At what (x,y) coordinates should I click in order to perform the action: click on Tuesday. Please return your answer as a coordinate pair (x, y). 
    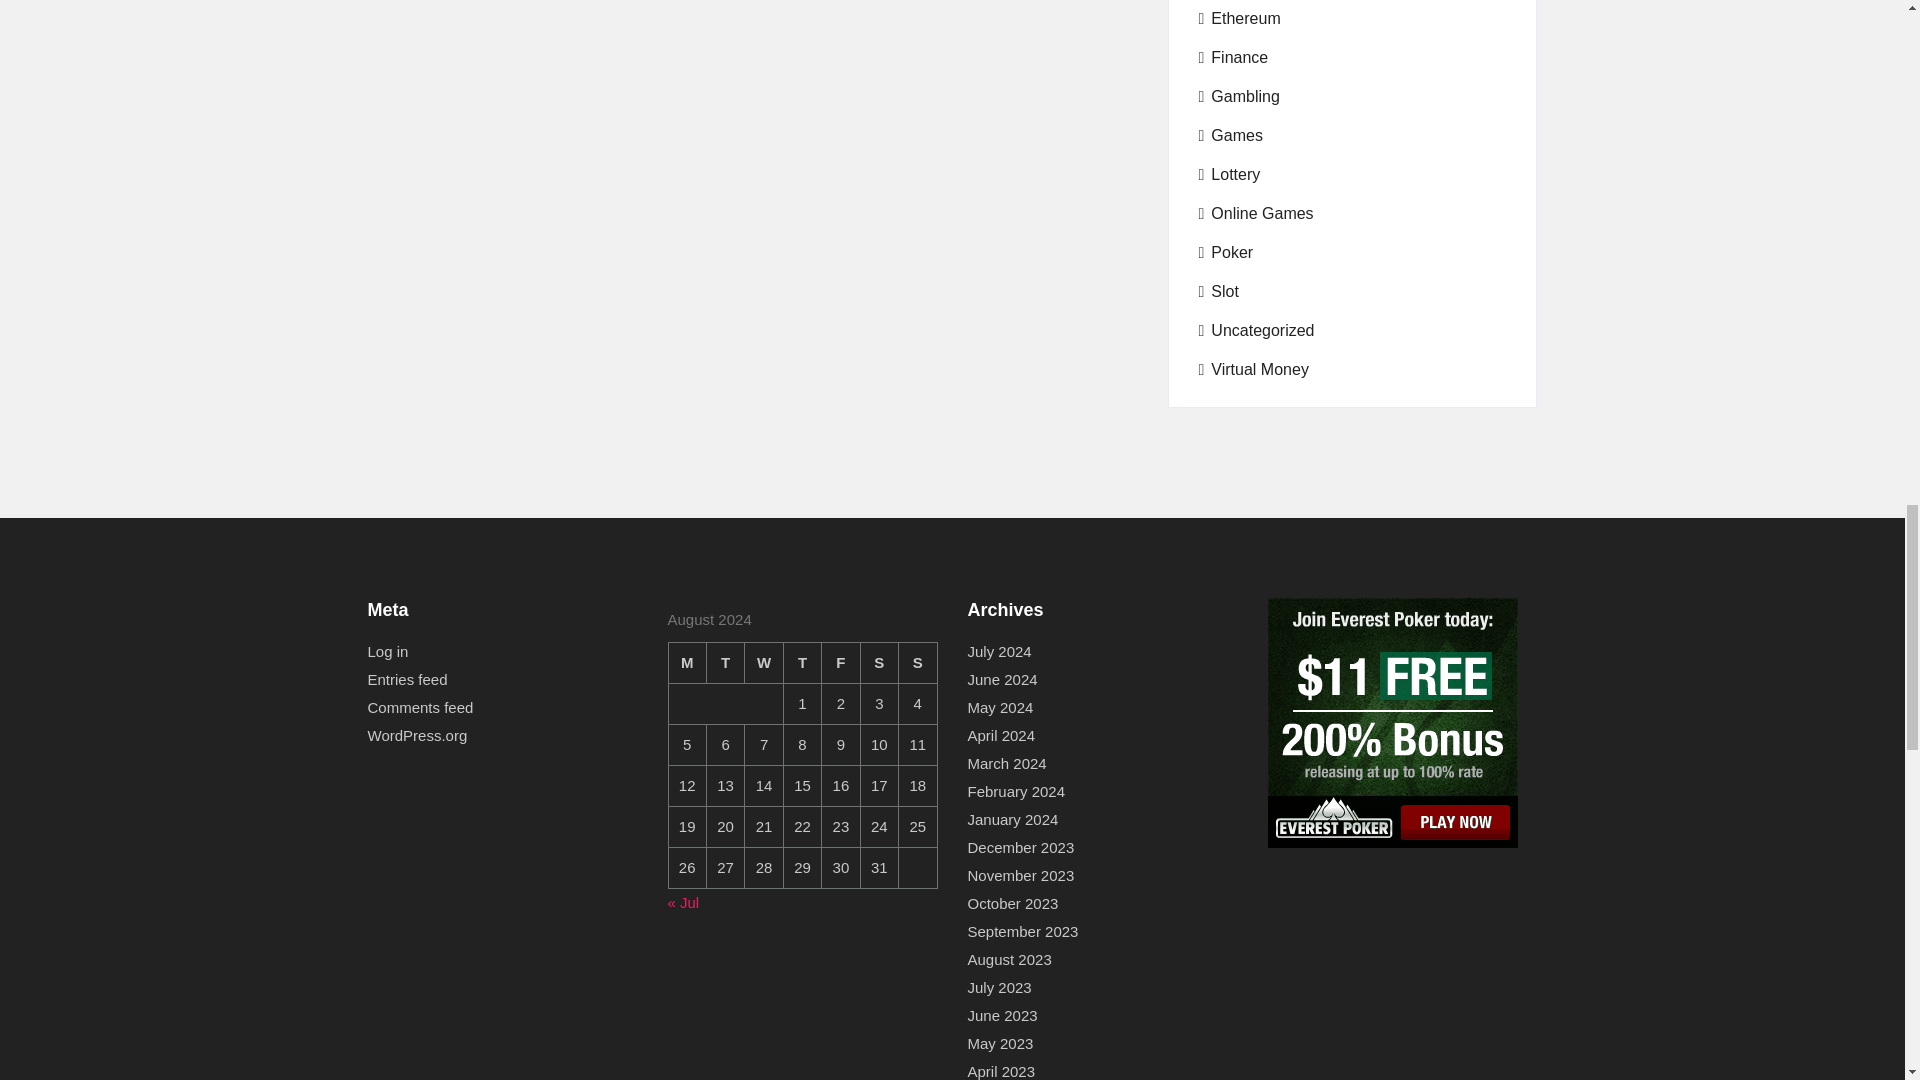
    Looking at the image, I should click on (725, 662).